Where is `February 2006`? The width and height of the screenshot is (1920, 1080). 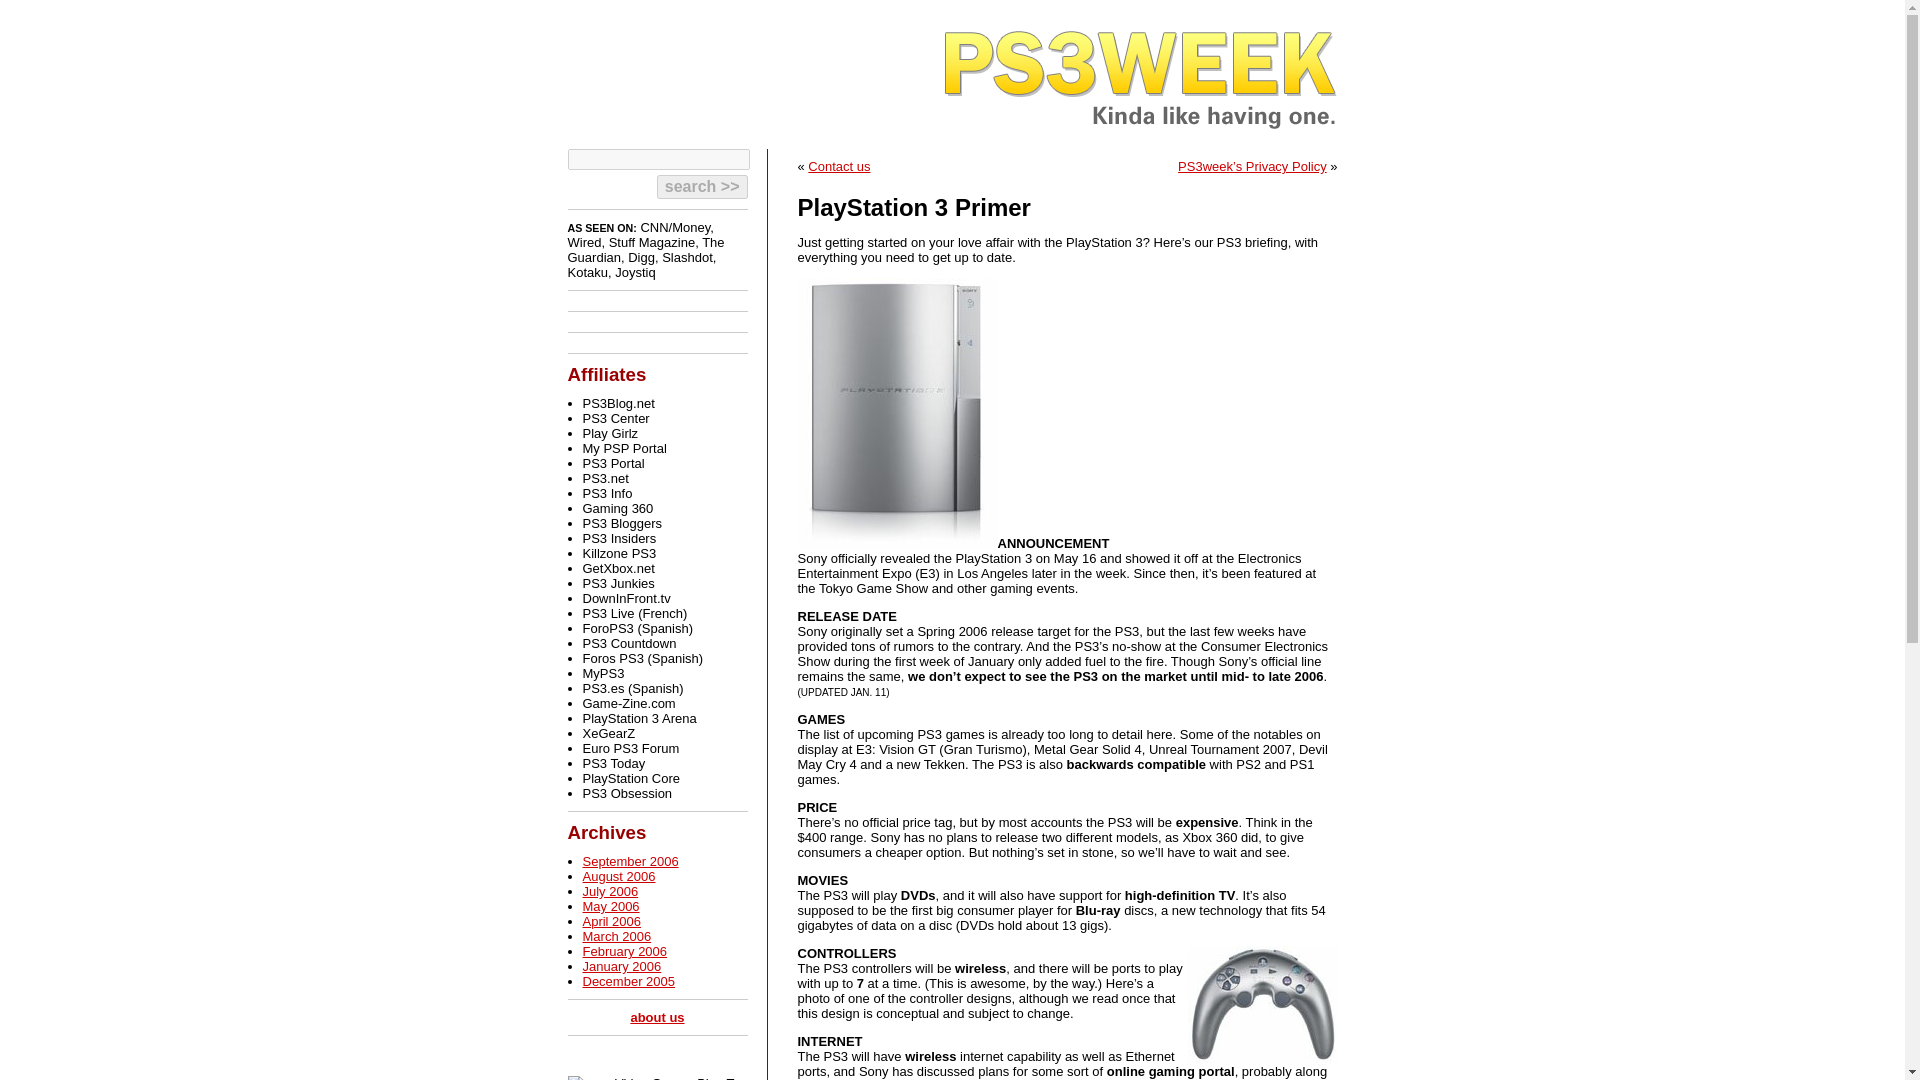 February 2006 is located at coordinates (624, 951).